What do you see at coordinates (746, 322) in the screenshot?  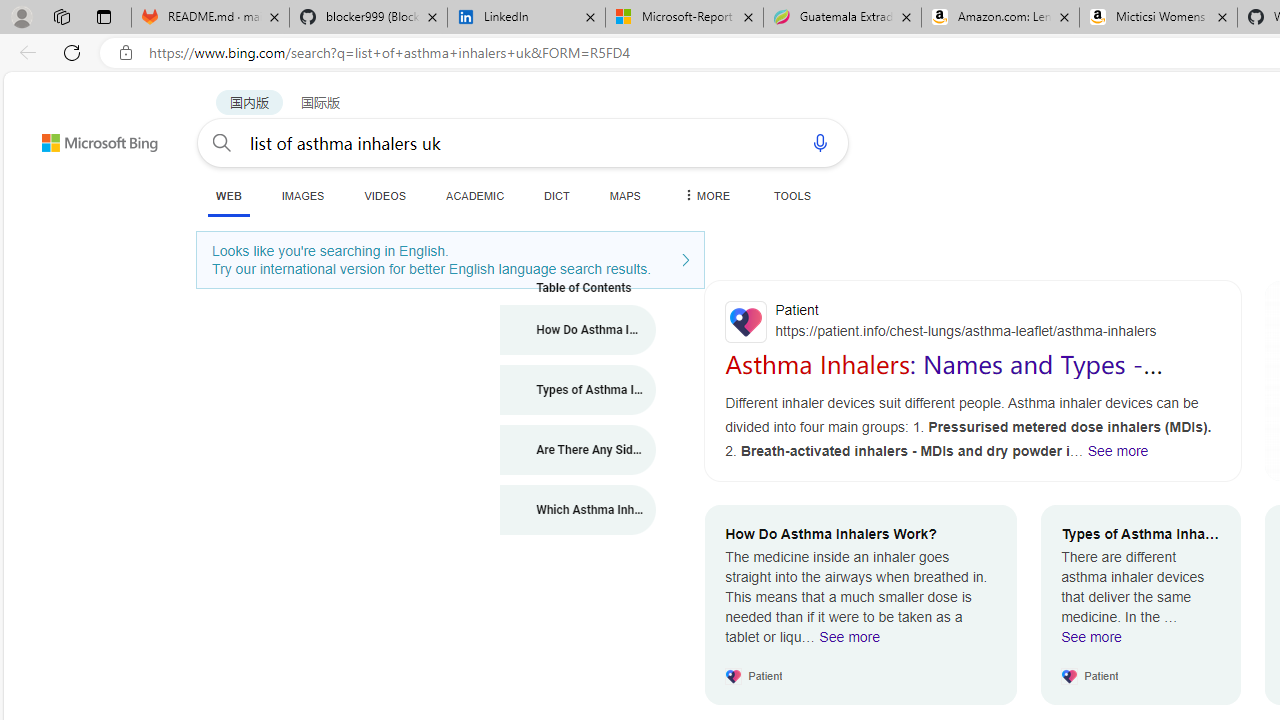 I see `Global web icon` at bounding box center [746, 322].